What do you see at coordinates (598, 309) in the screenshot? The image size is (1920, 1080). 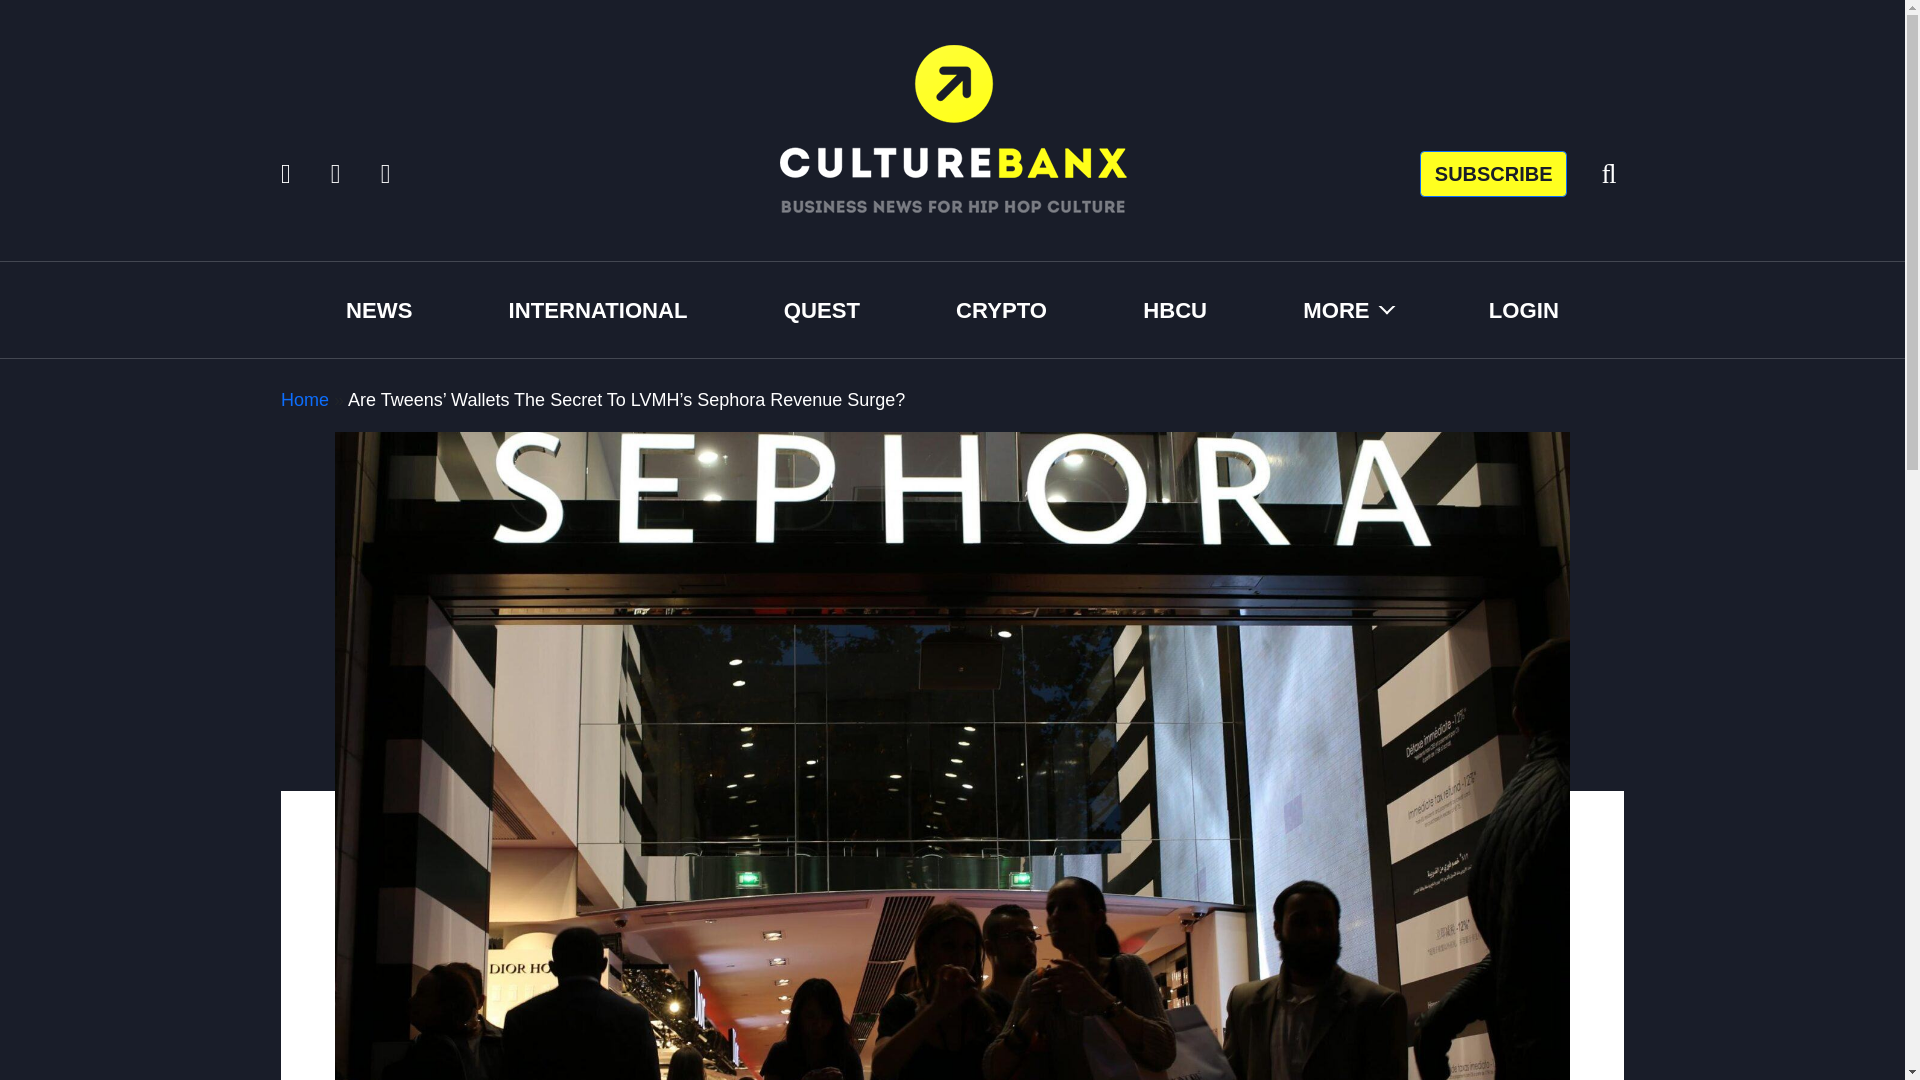 I see `INTERNATIONAL` at bounding box center [598, 309].